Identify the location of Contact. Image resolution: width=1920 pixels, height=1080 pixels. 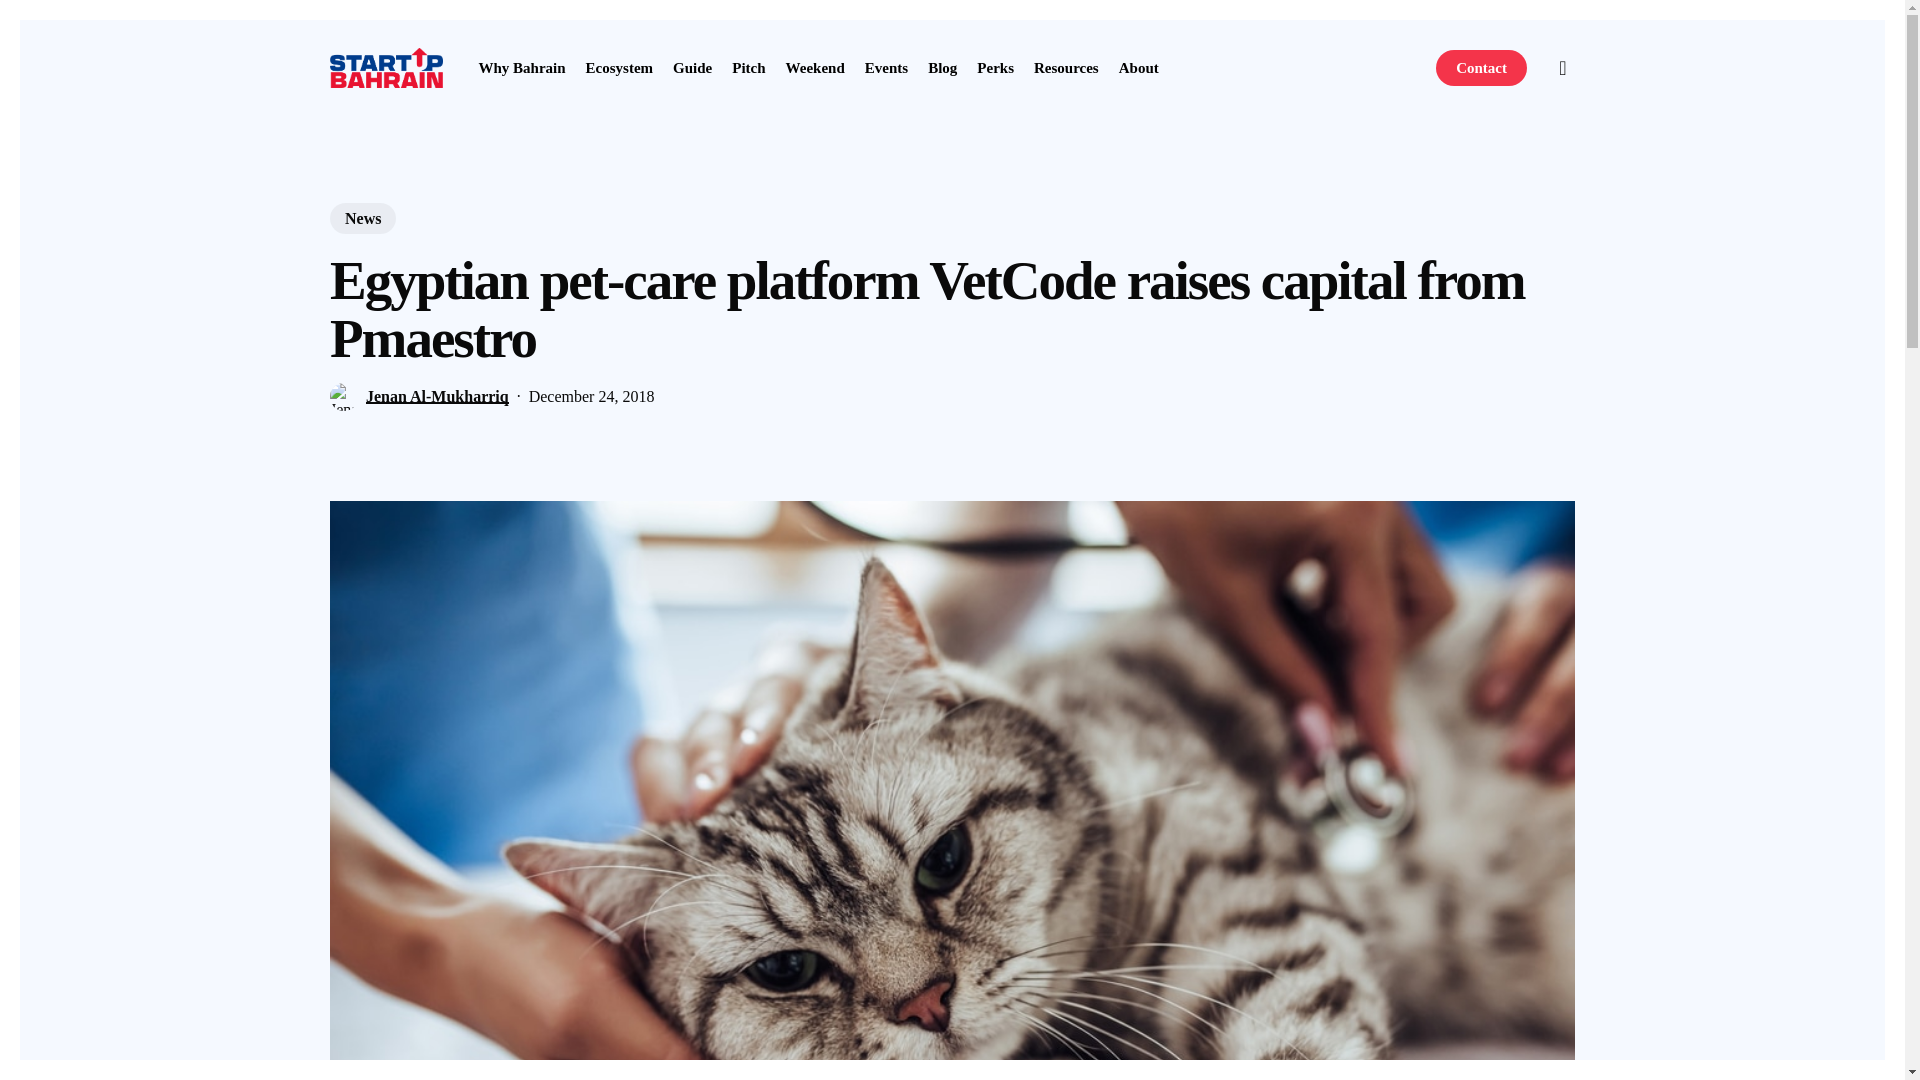
(1481, 67).